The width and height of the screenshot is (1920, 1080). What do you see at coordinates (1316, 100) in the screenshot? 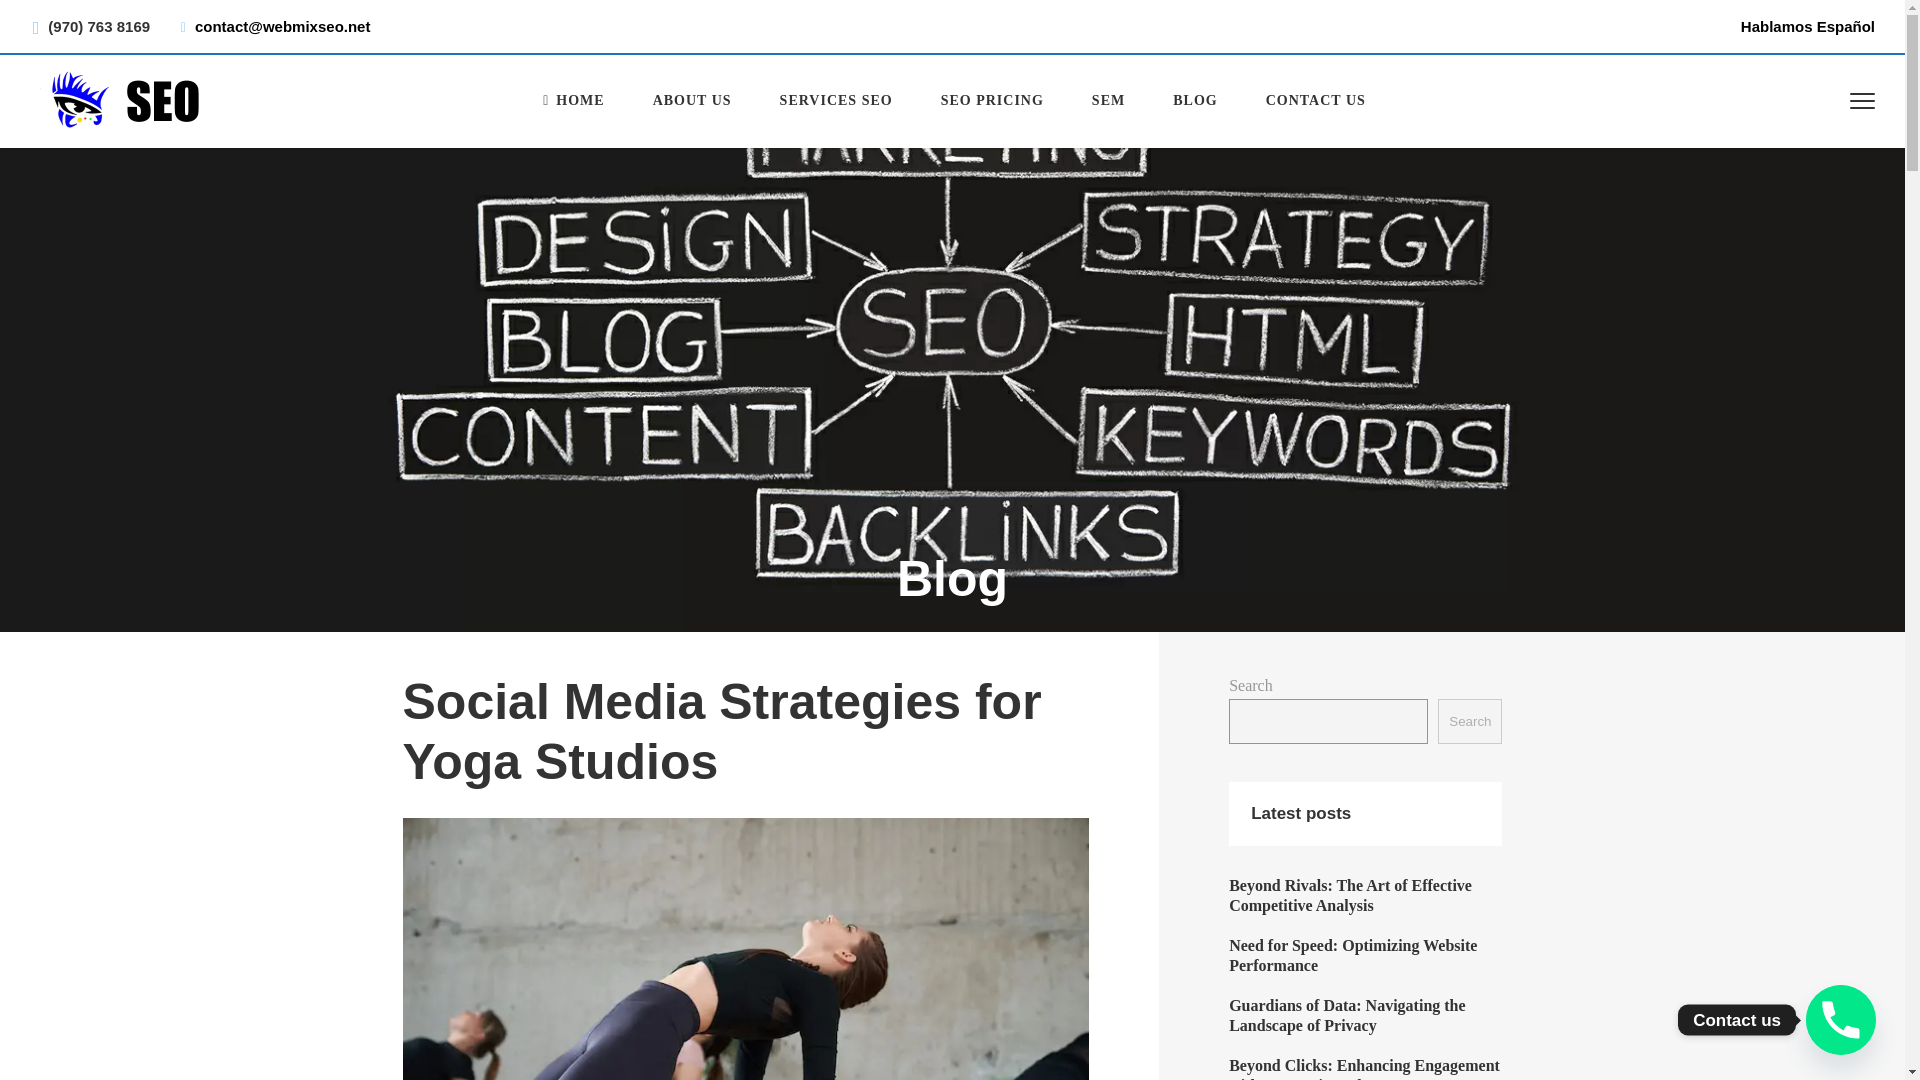
I see `CONTACT US` at bounding box center [1316, 100].